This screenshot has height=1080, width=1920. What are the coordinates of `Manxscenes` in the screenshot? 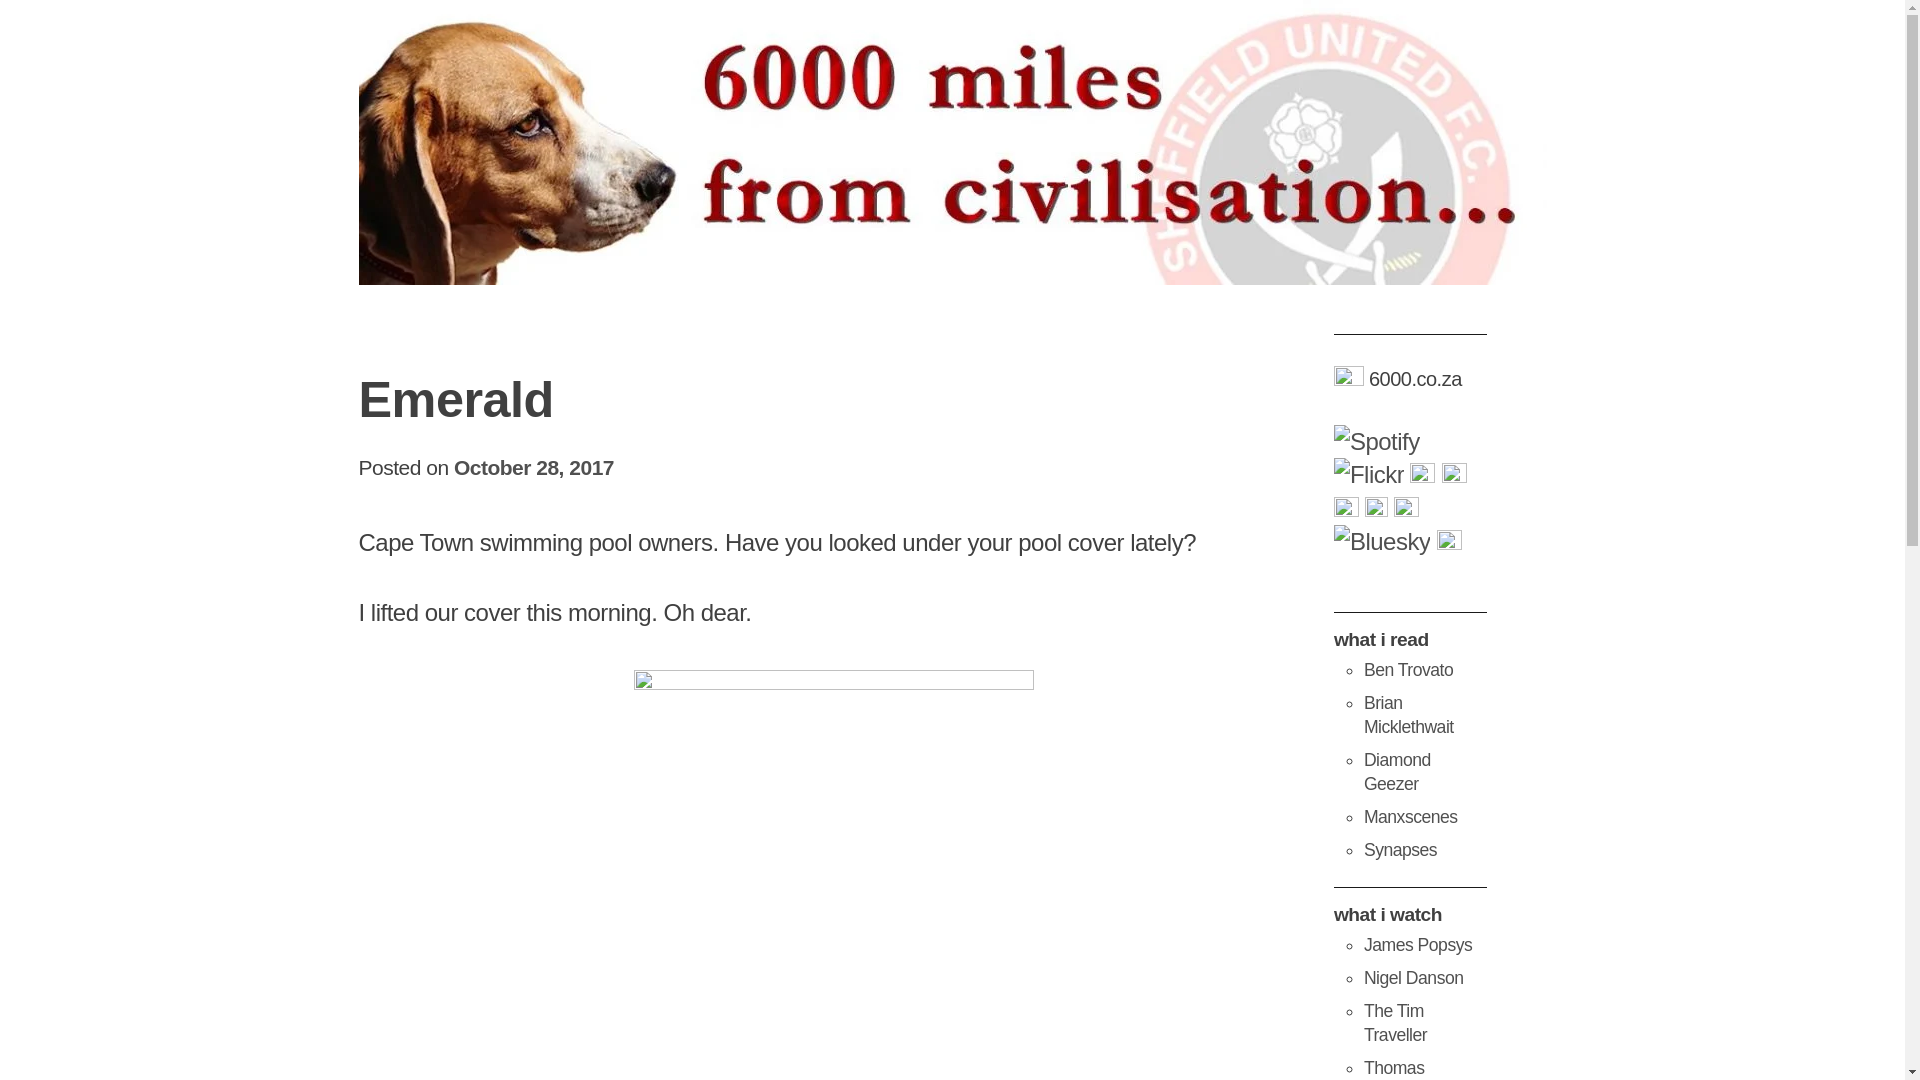 It's located at (1410, 816).